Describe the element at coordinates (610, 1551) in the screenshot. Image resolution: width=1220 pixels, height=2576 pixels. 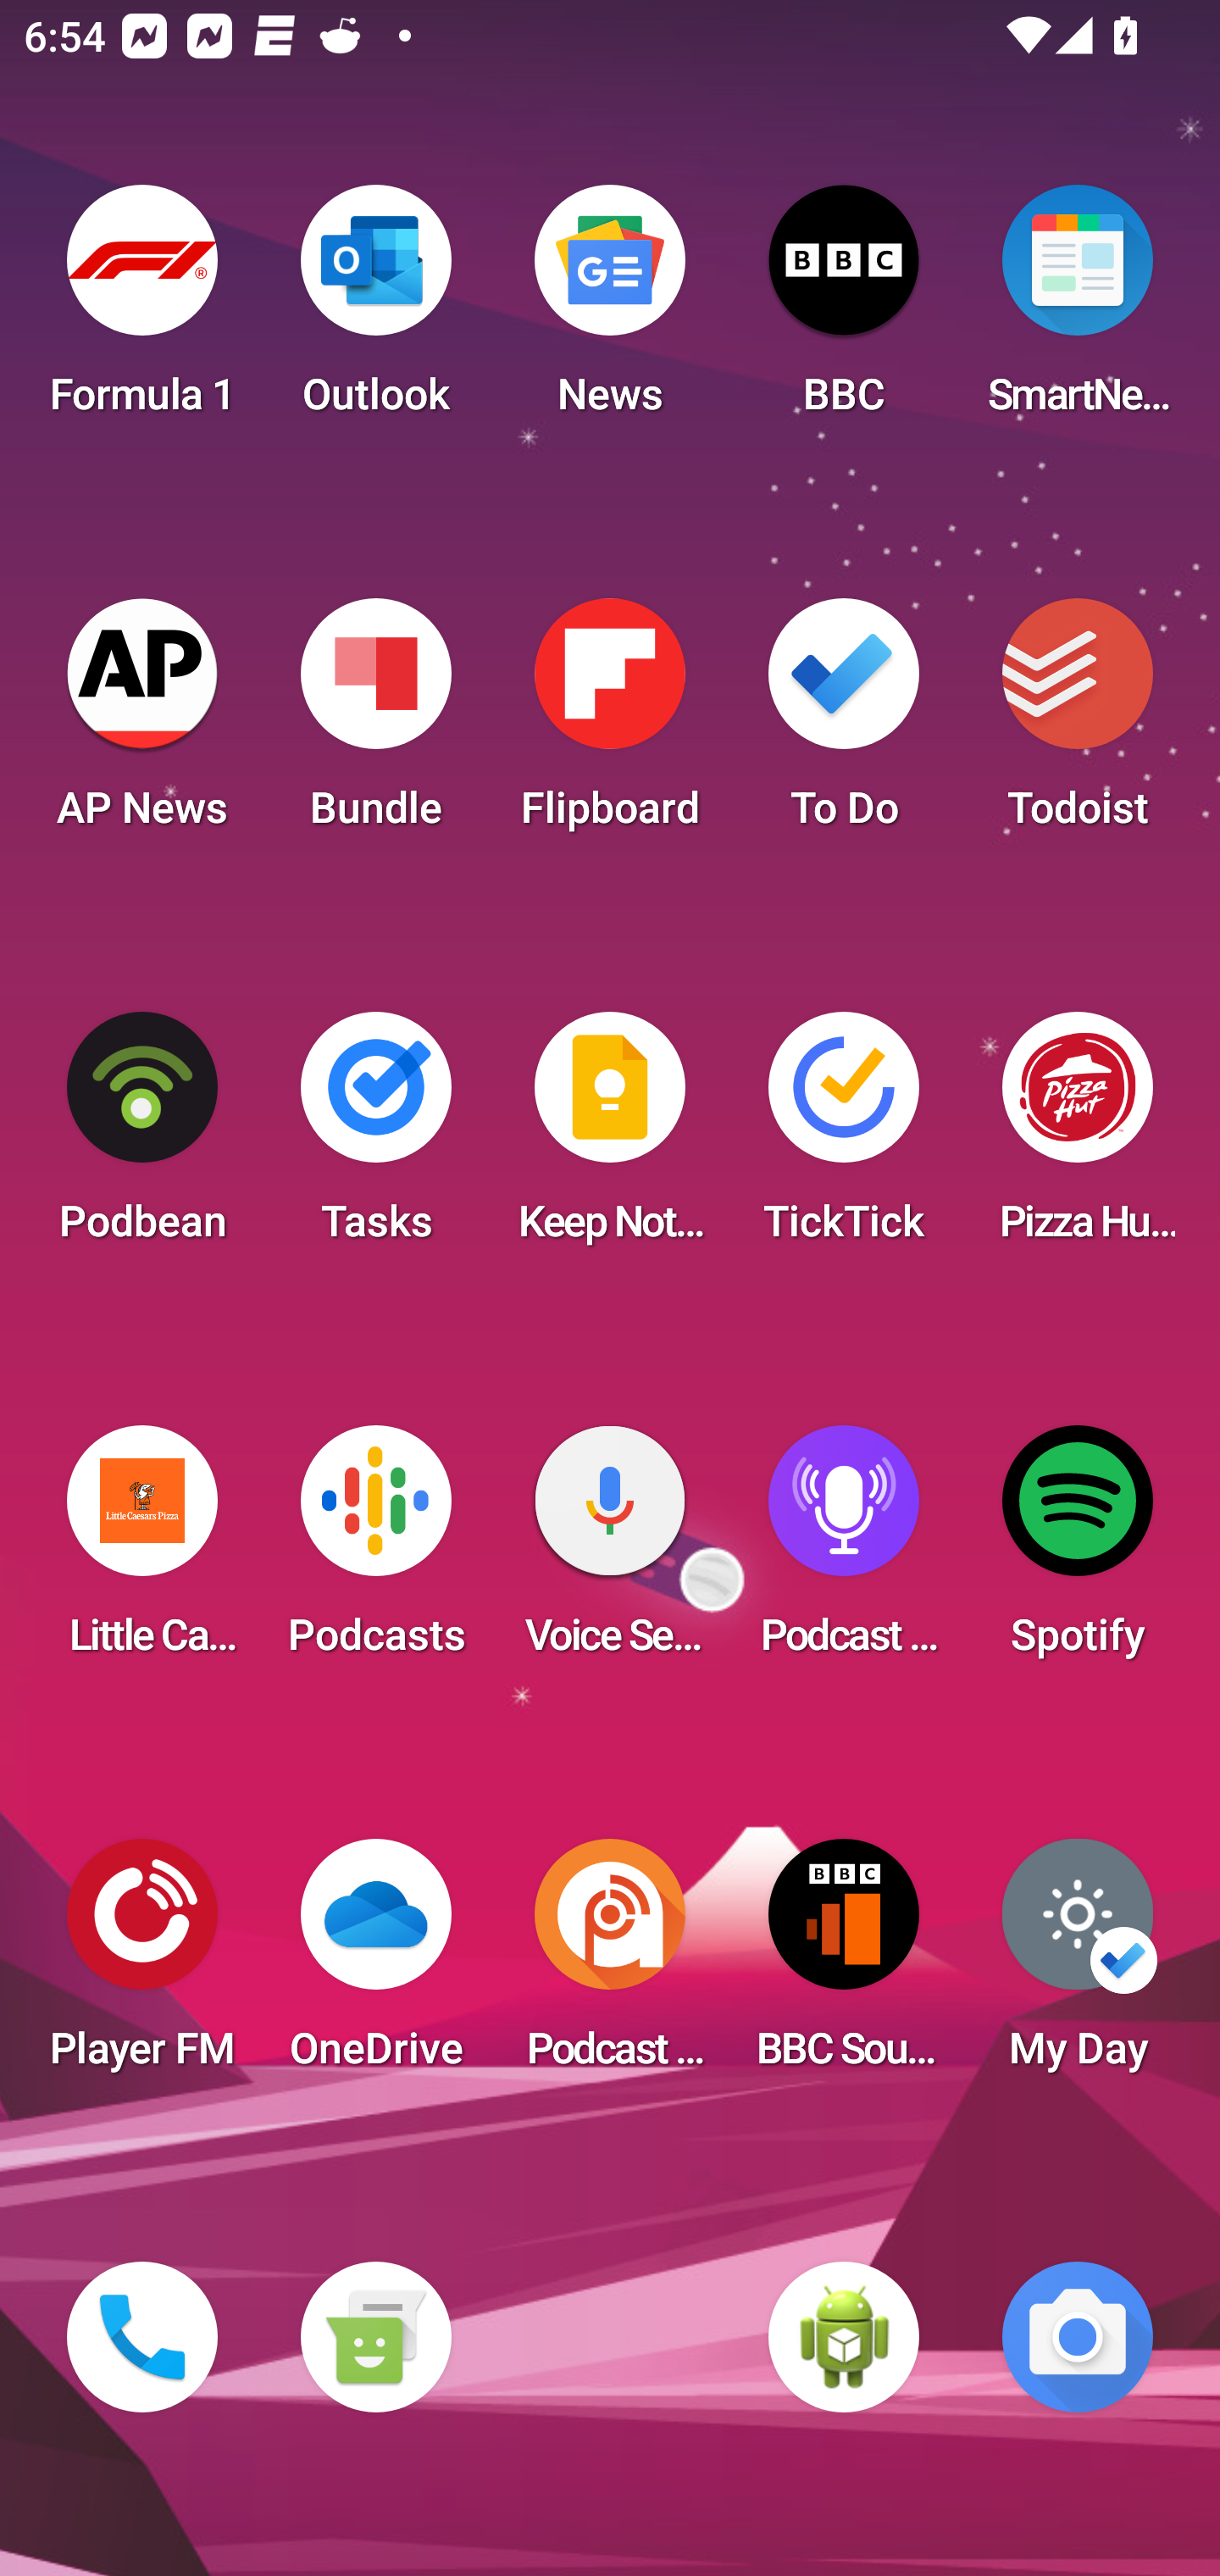
I see `Voice Search` at that location.